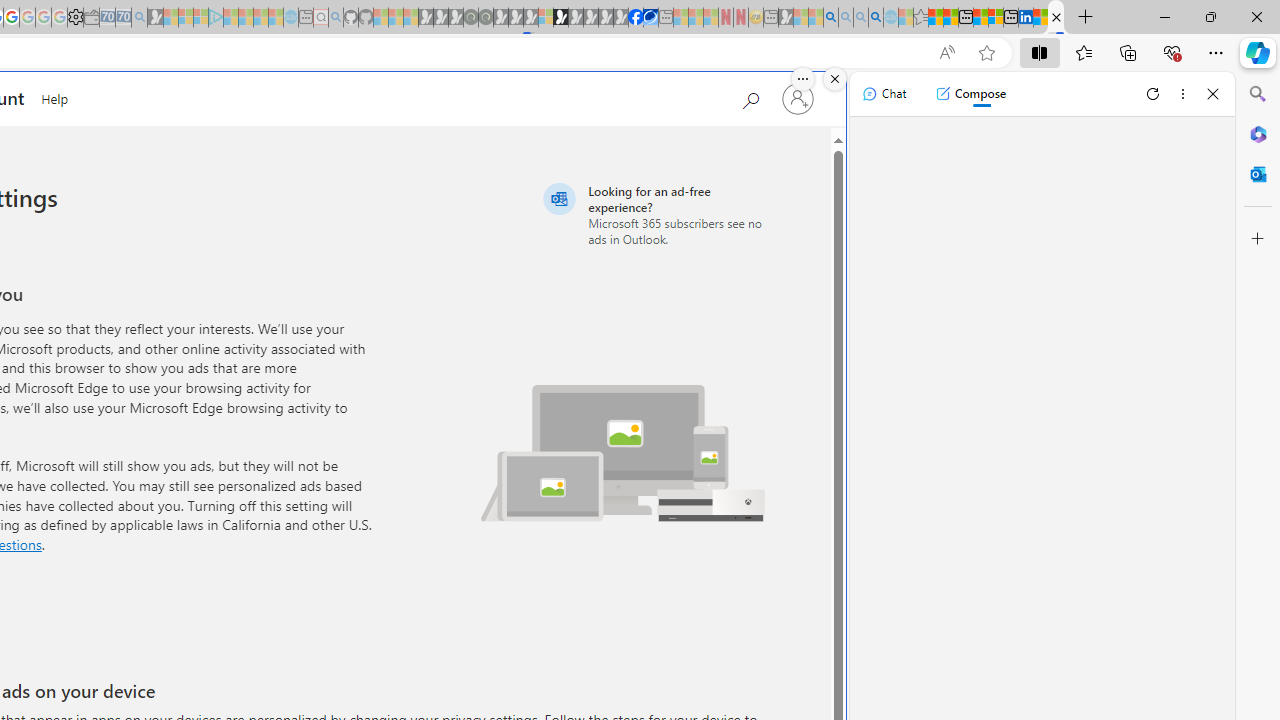 The width and height of the screenshot is (1280, 720). I want to click on Google Chrome Internet Browser Download - Search Images, so click(876, 18).